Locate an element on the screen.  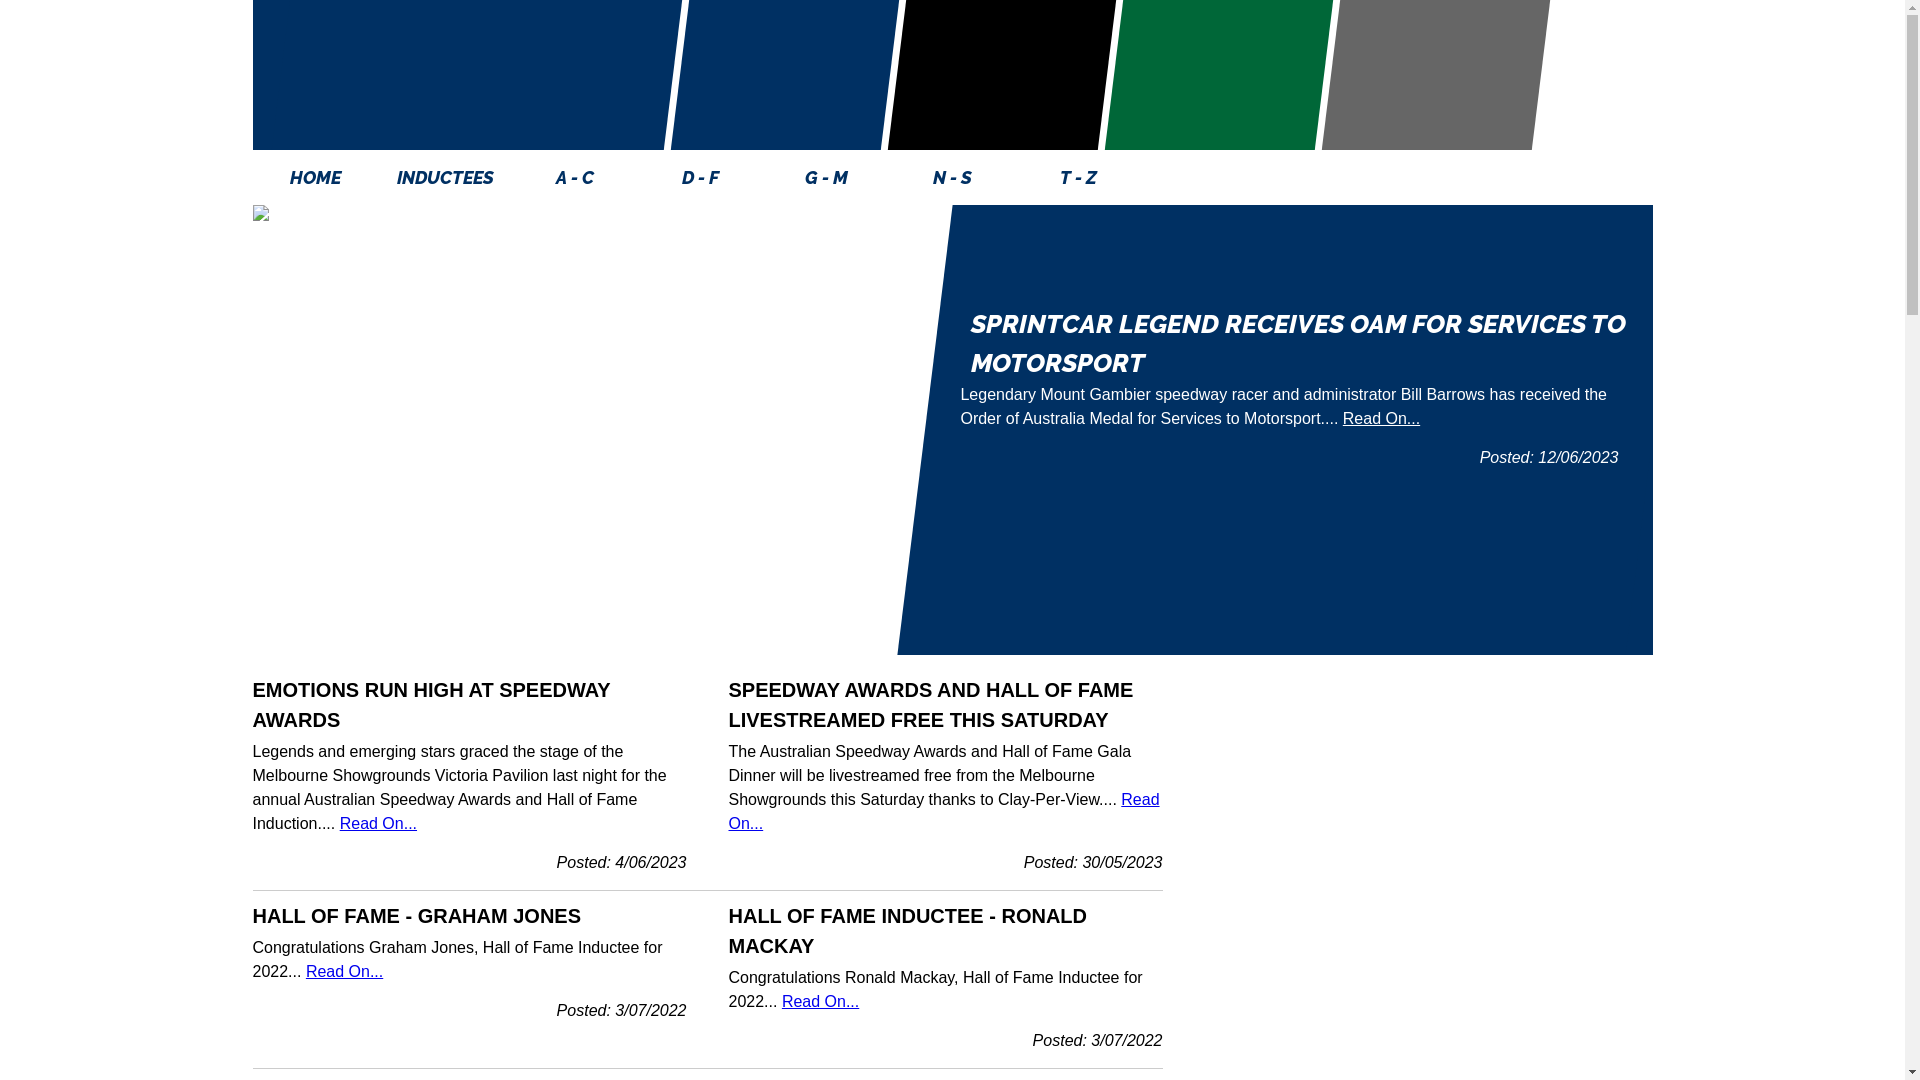
Speedway Australia Rising Star is located at coordinates (1219, 75).